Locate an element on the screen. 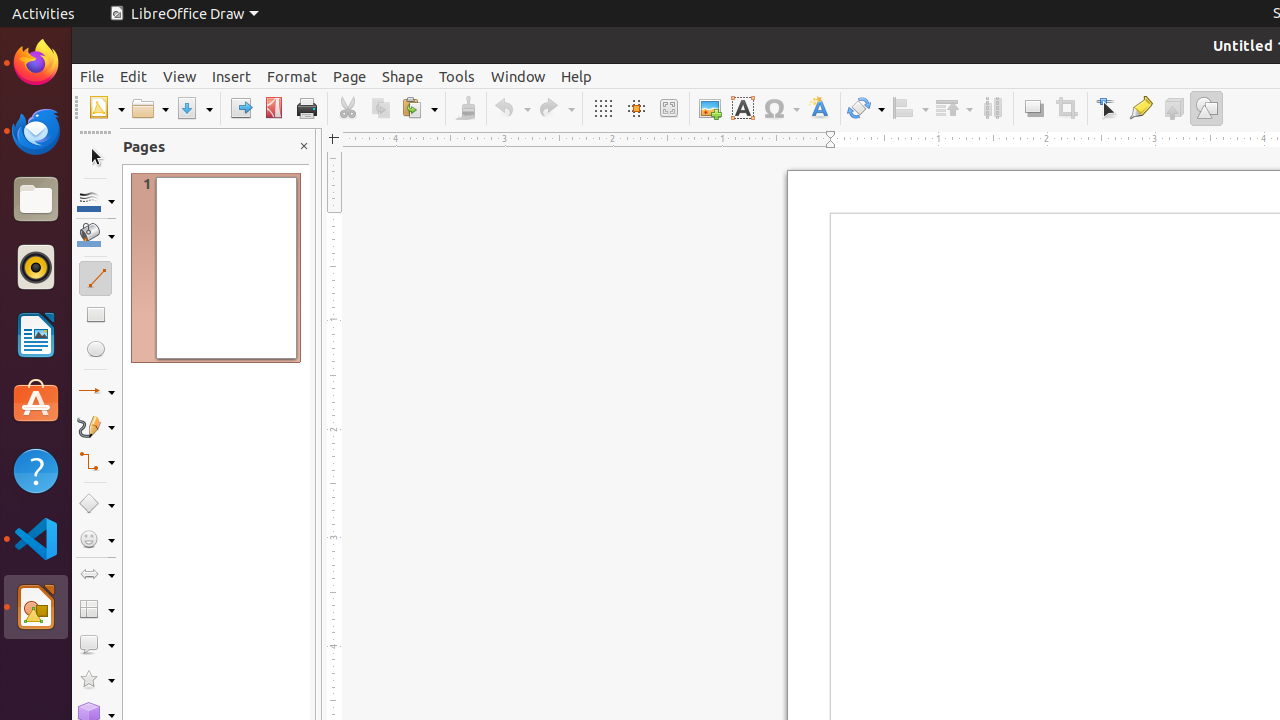  Glue Points is located at coordinates (1140, 108).